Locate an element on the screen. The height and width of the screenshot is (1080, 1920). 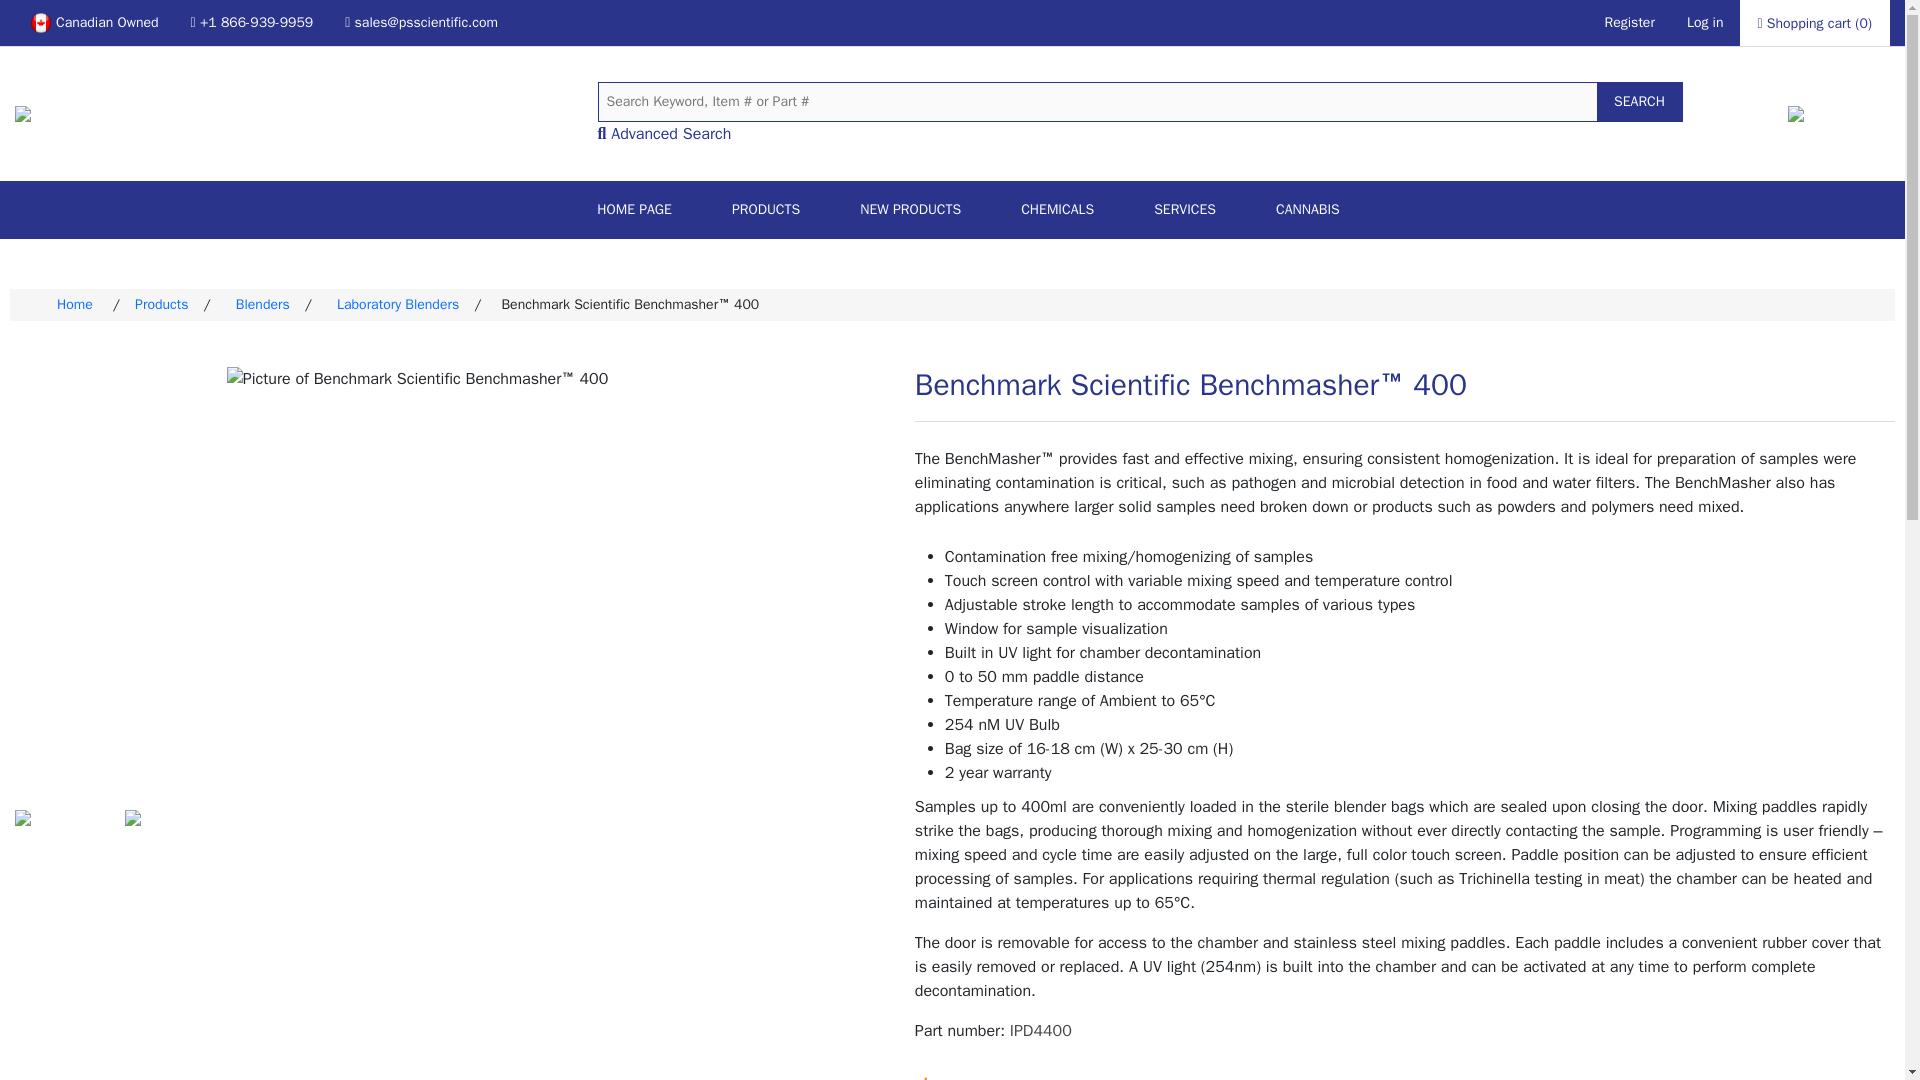
PRODUCTS is located at coordinates (766, 210).